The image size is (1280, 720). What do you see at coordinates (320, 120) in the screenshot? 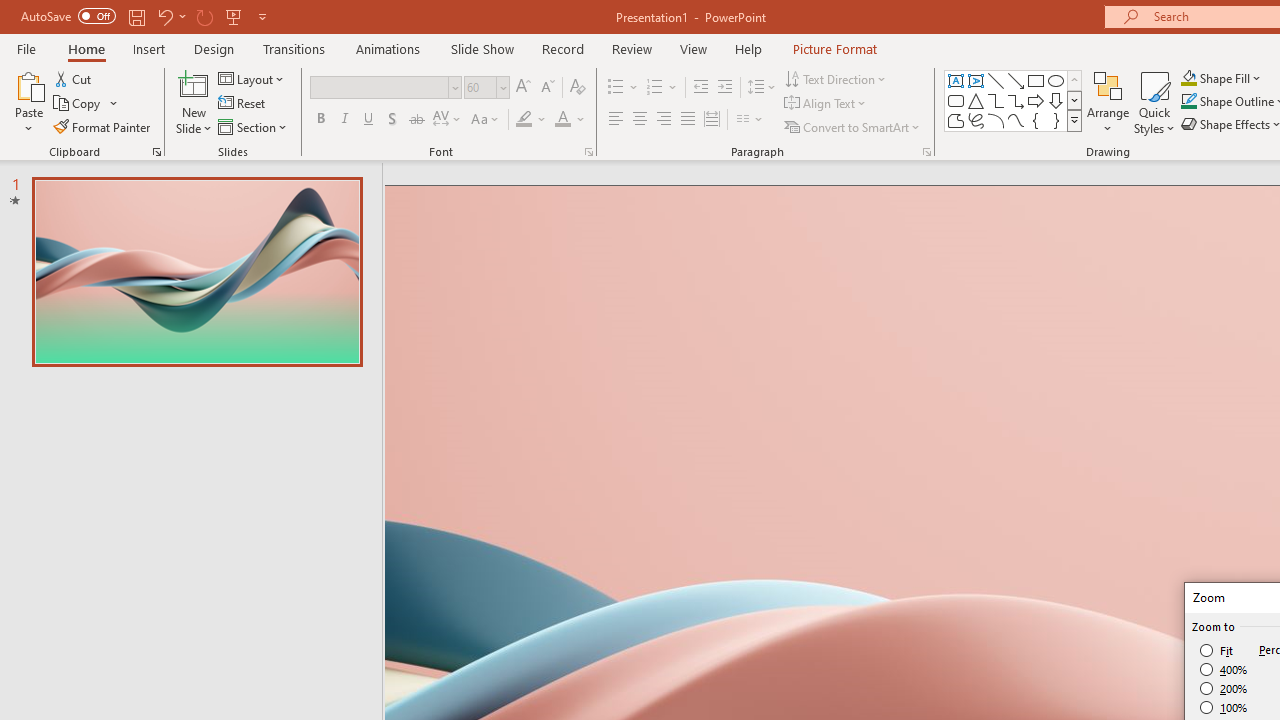
I see `Bold` at bounding box center [320, 120].